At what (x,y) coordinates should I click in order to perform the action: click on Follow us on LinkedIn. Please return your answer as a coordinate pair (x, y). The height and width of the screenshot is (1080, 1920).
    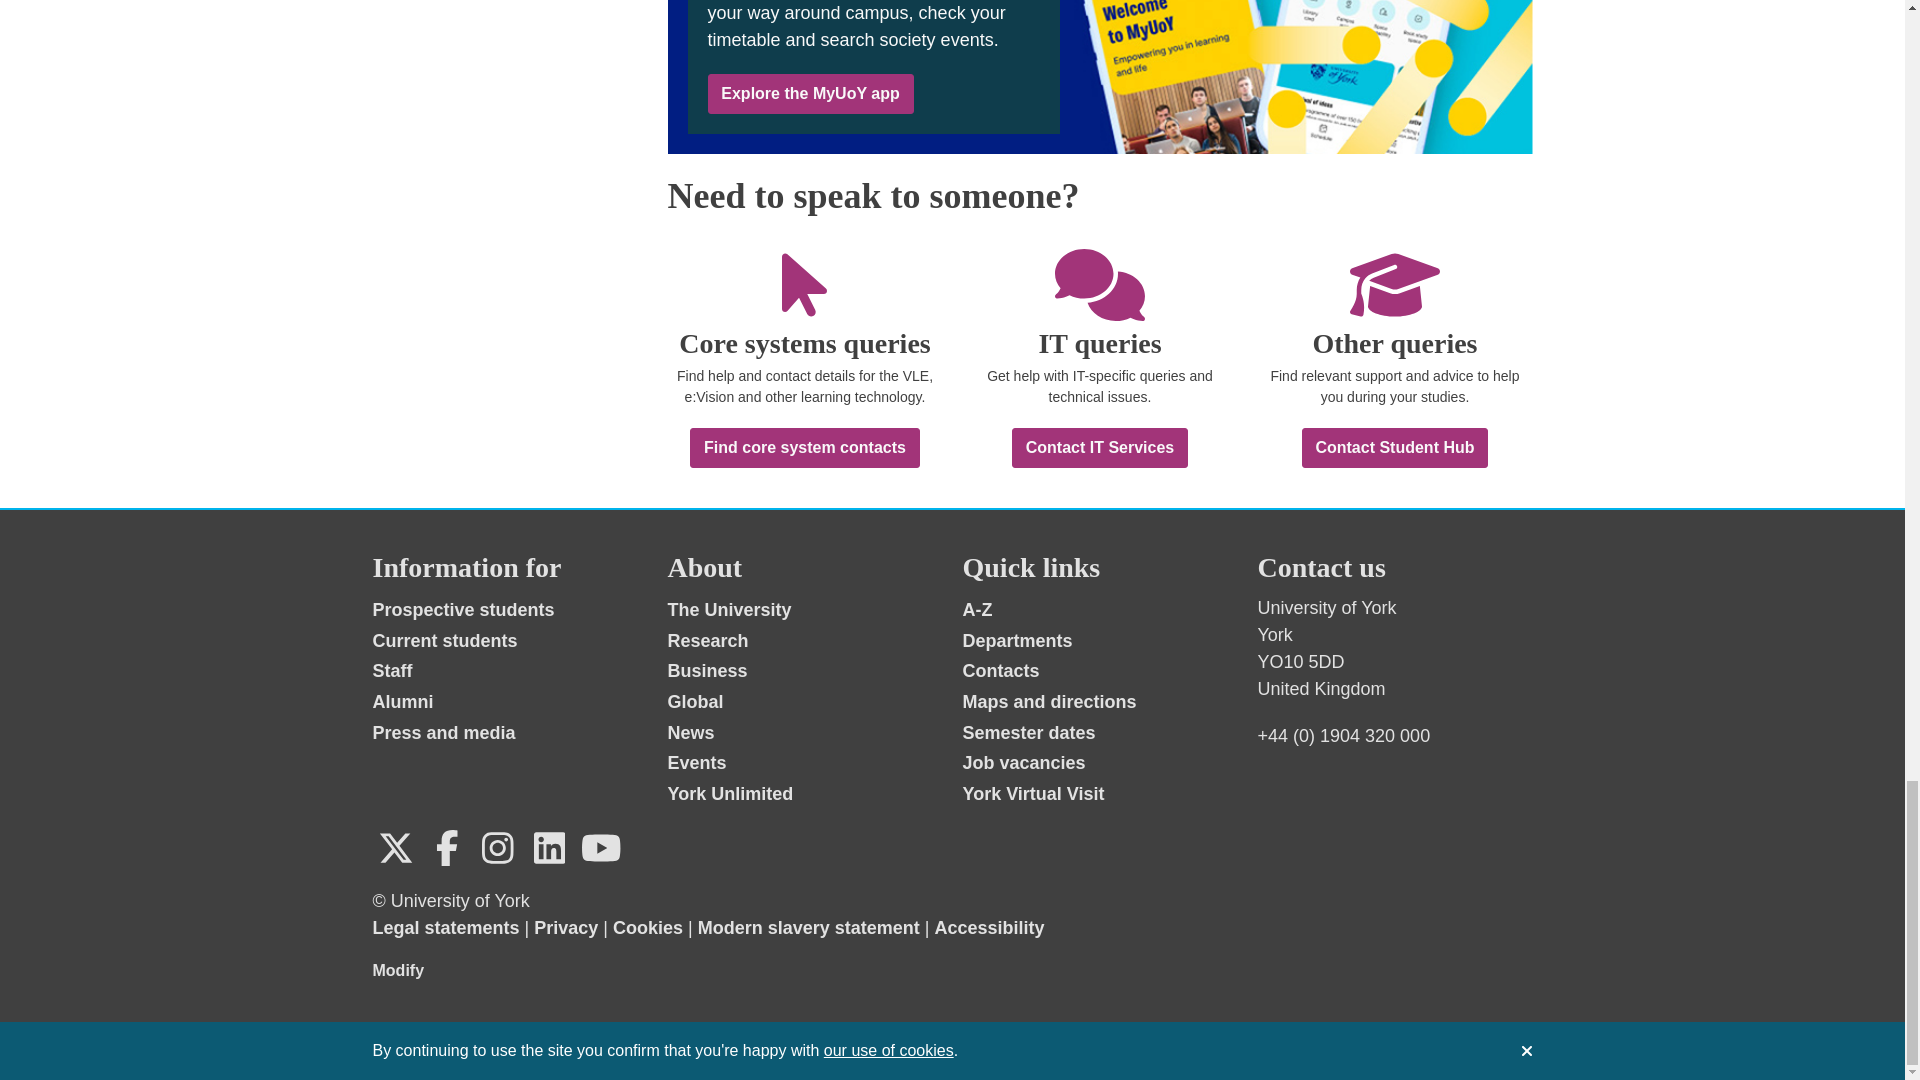
    Looking at the image, I should click on (549, 848).